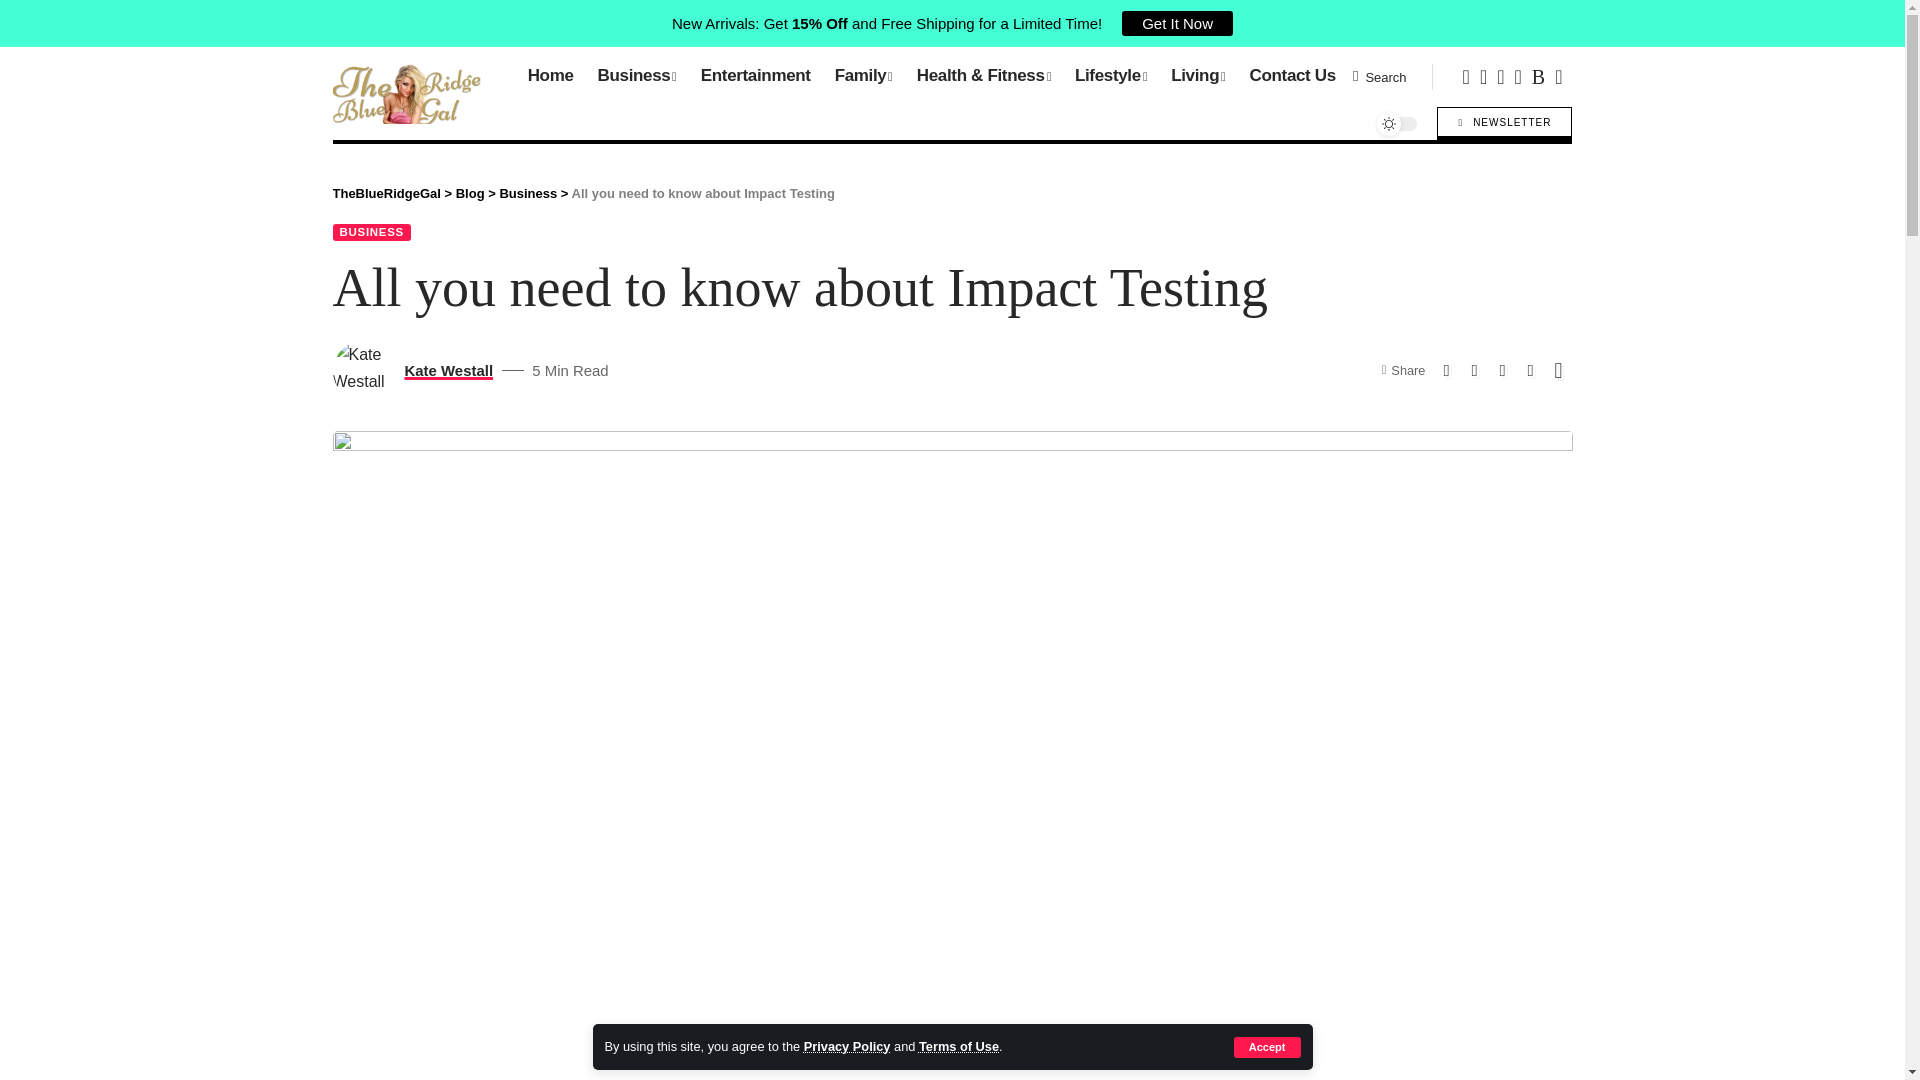 This screenshot has width=1920, height=1080. Describe the element at coordinates (1380, 76) in the screenshot. I see `Search` at that location.